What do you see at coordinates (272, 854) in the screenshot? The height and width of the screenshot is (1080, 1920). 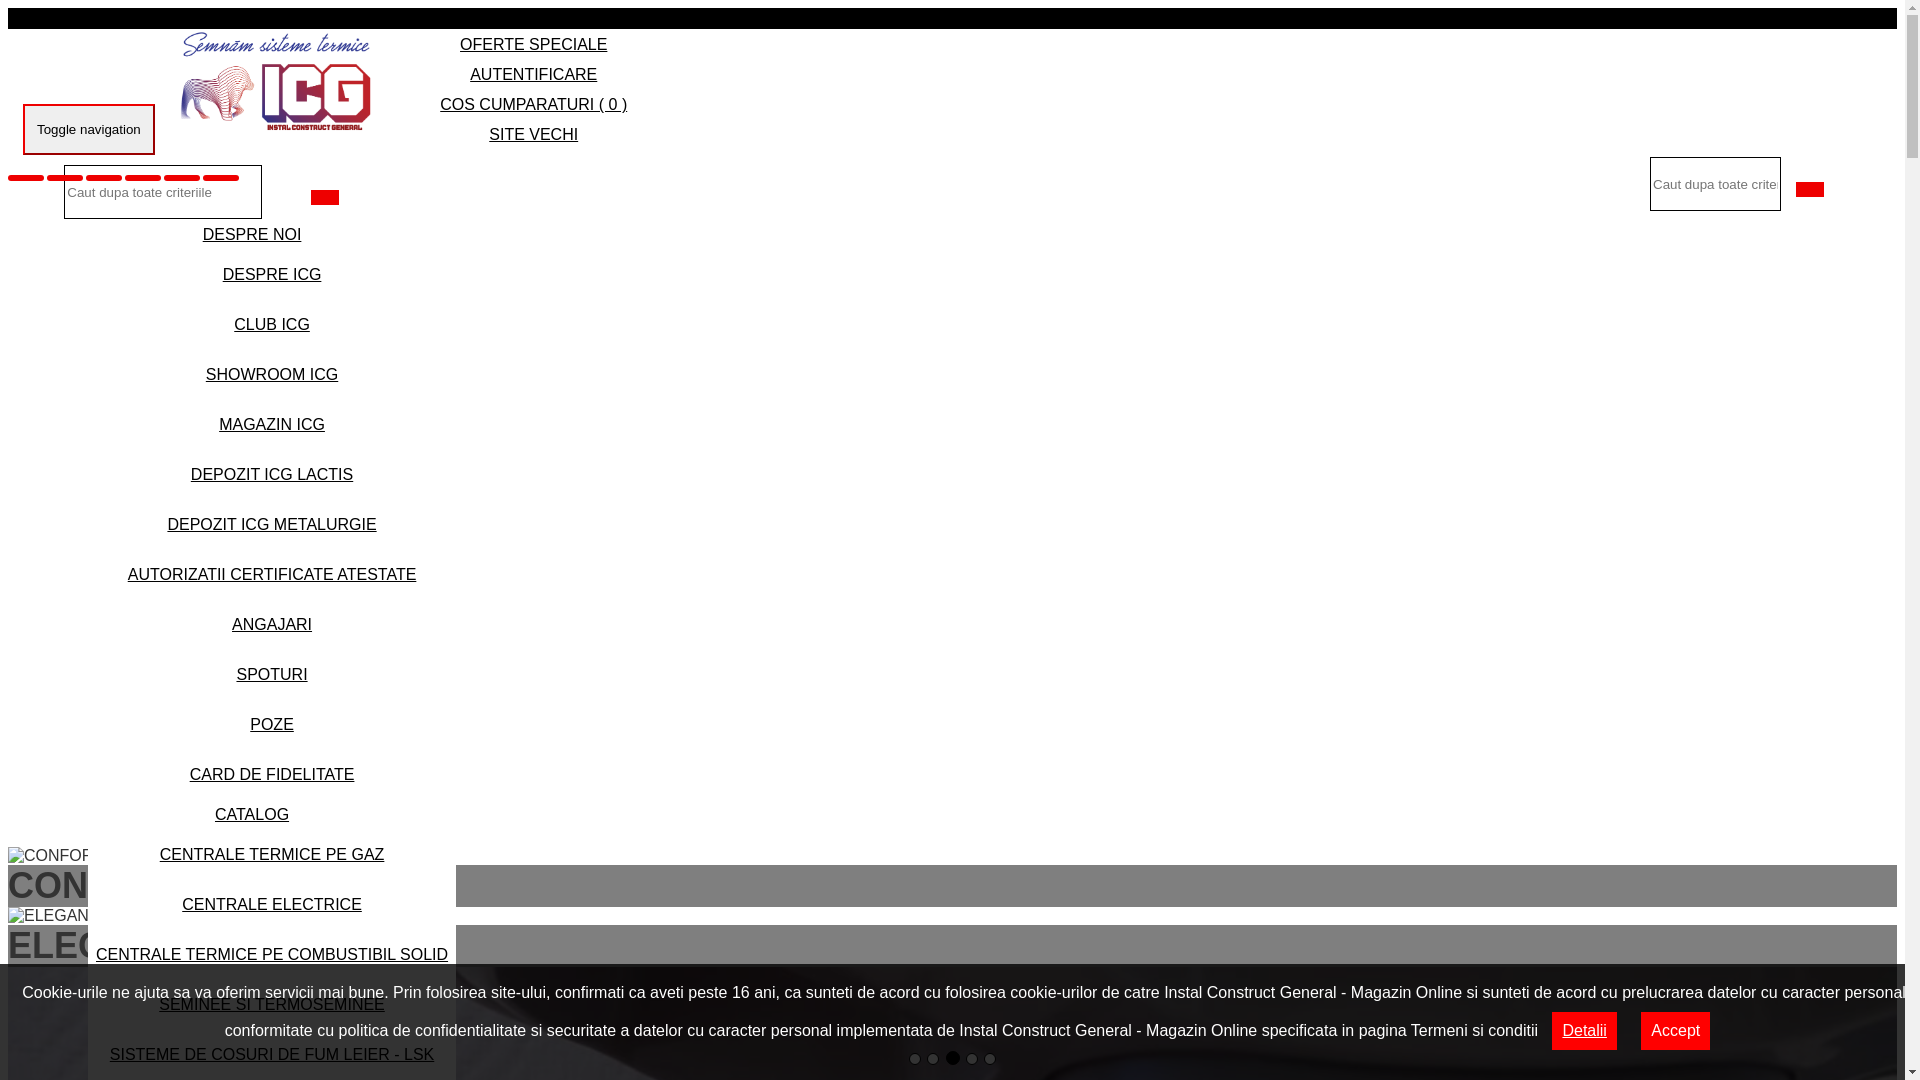 I see `CENTRALE TERMICE PE GAZ` at bounding box center [272, 854].